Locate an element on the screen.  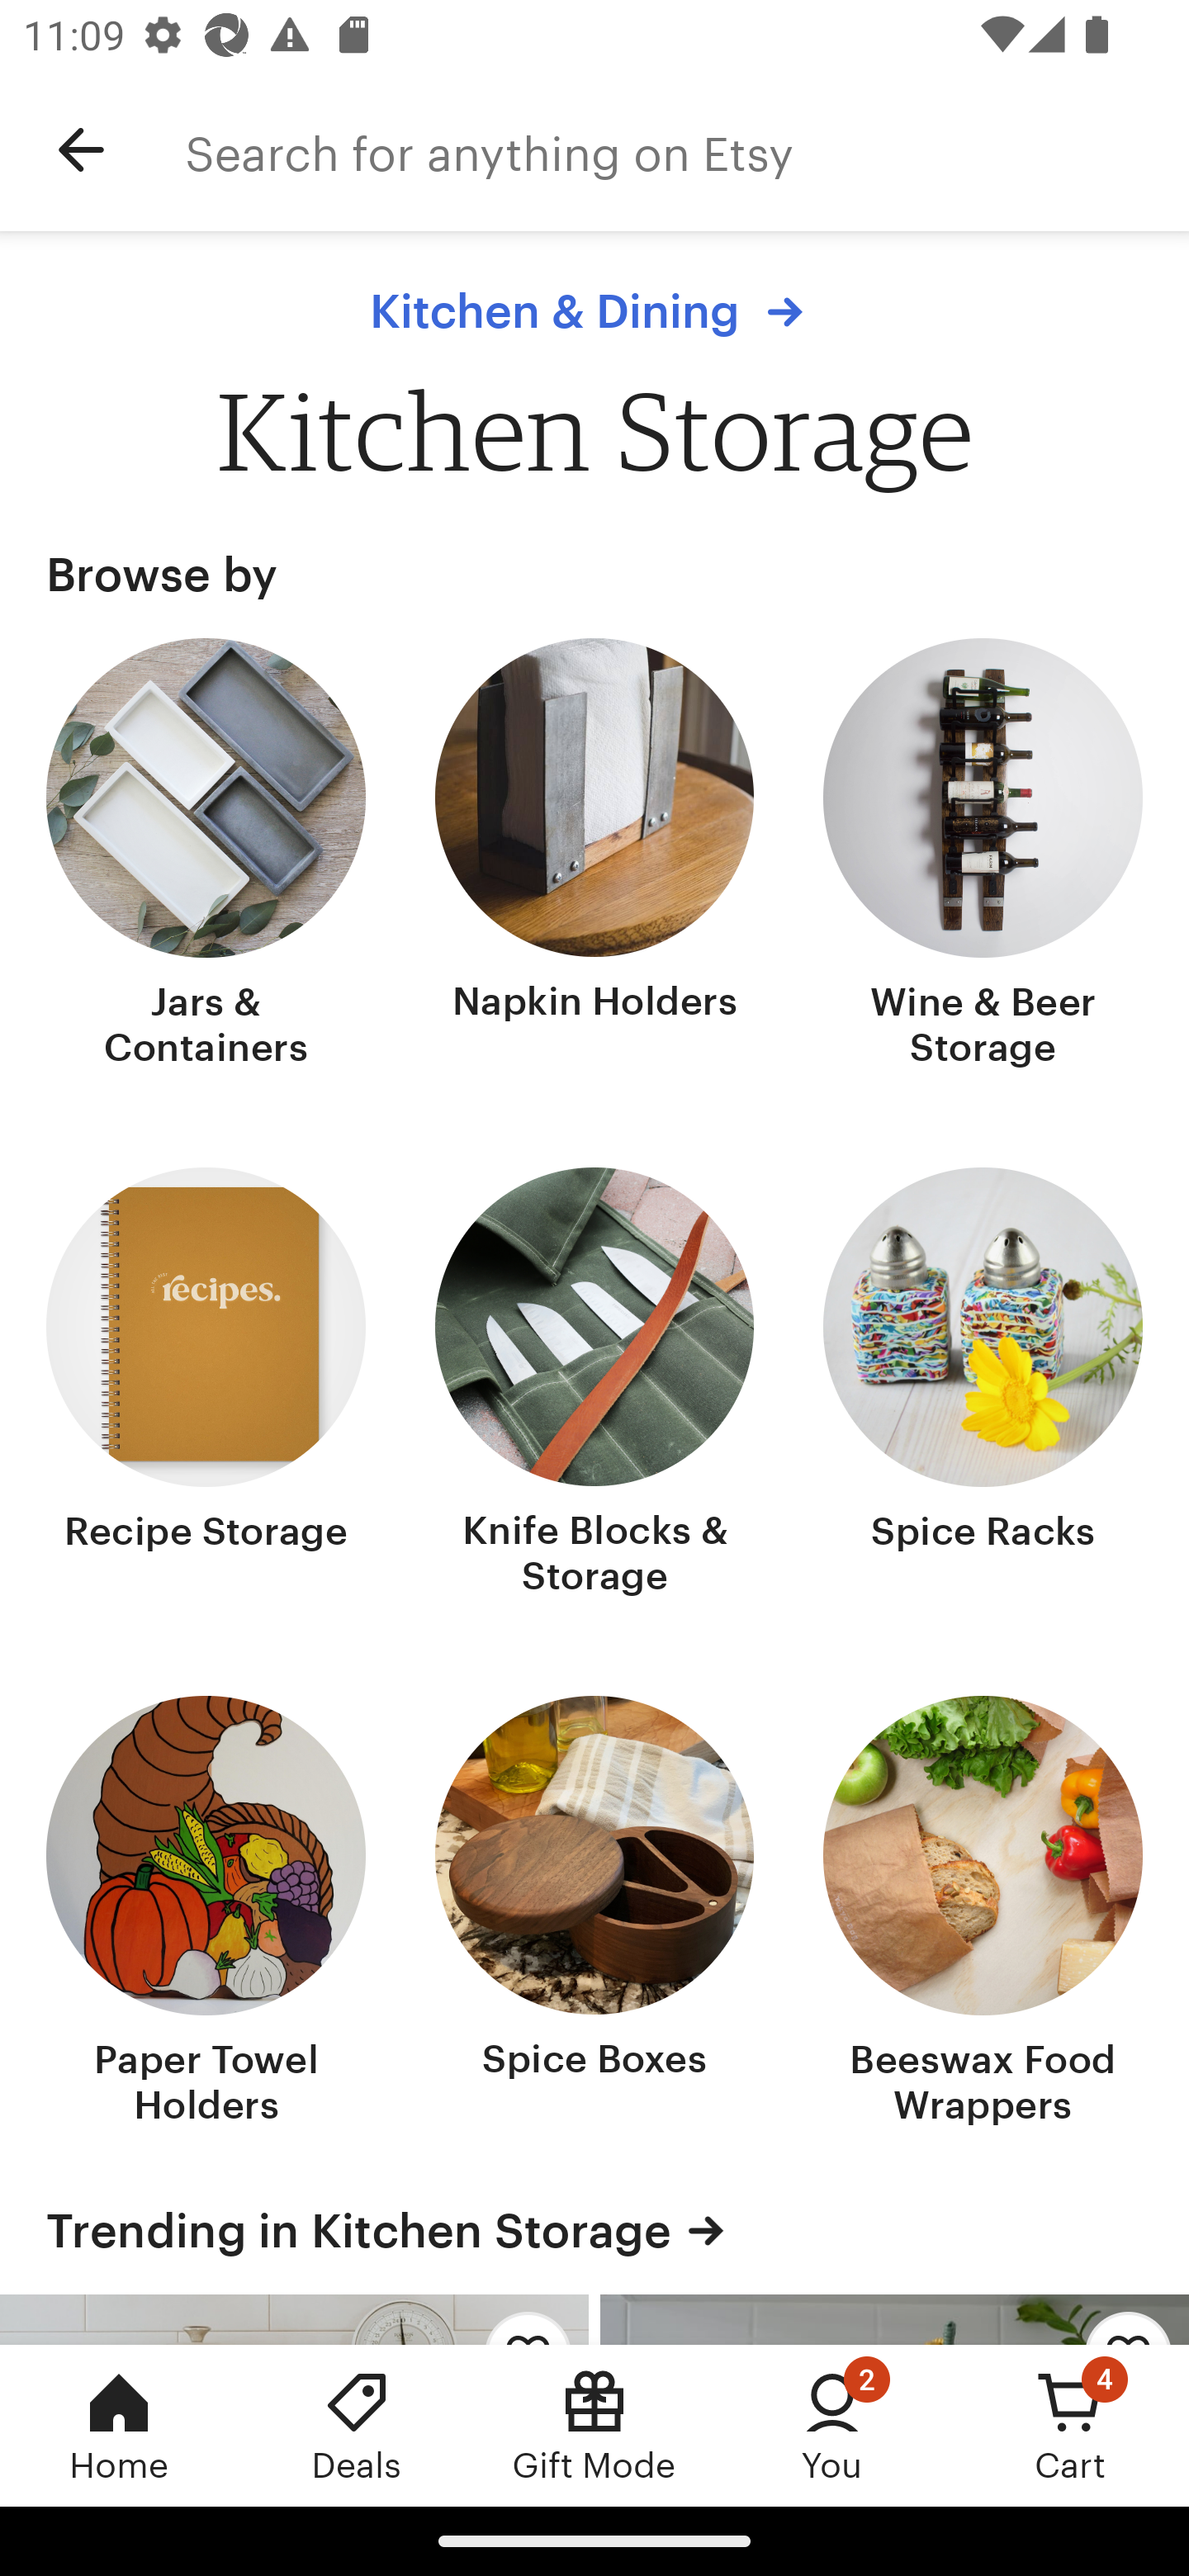
Beeswax Food Wrappers is located at coordinates (983, 1914).